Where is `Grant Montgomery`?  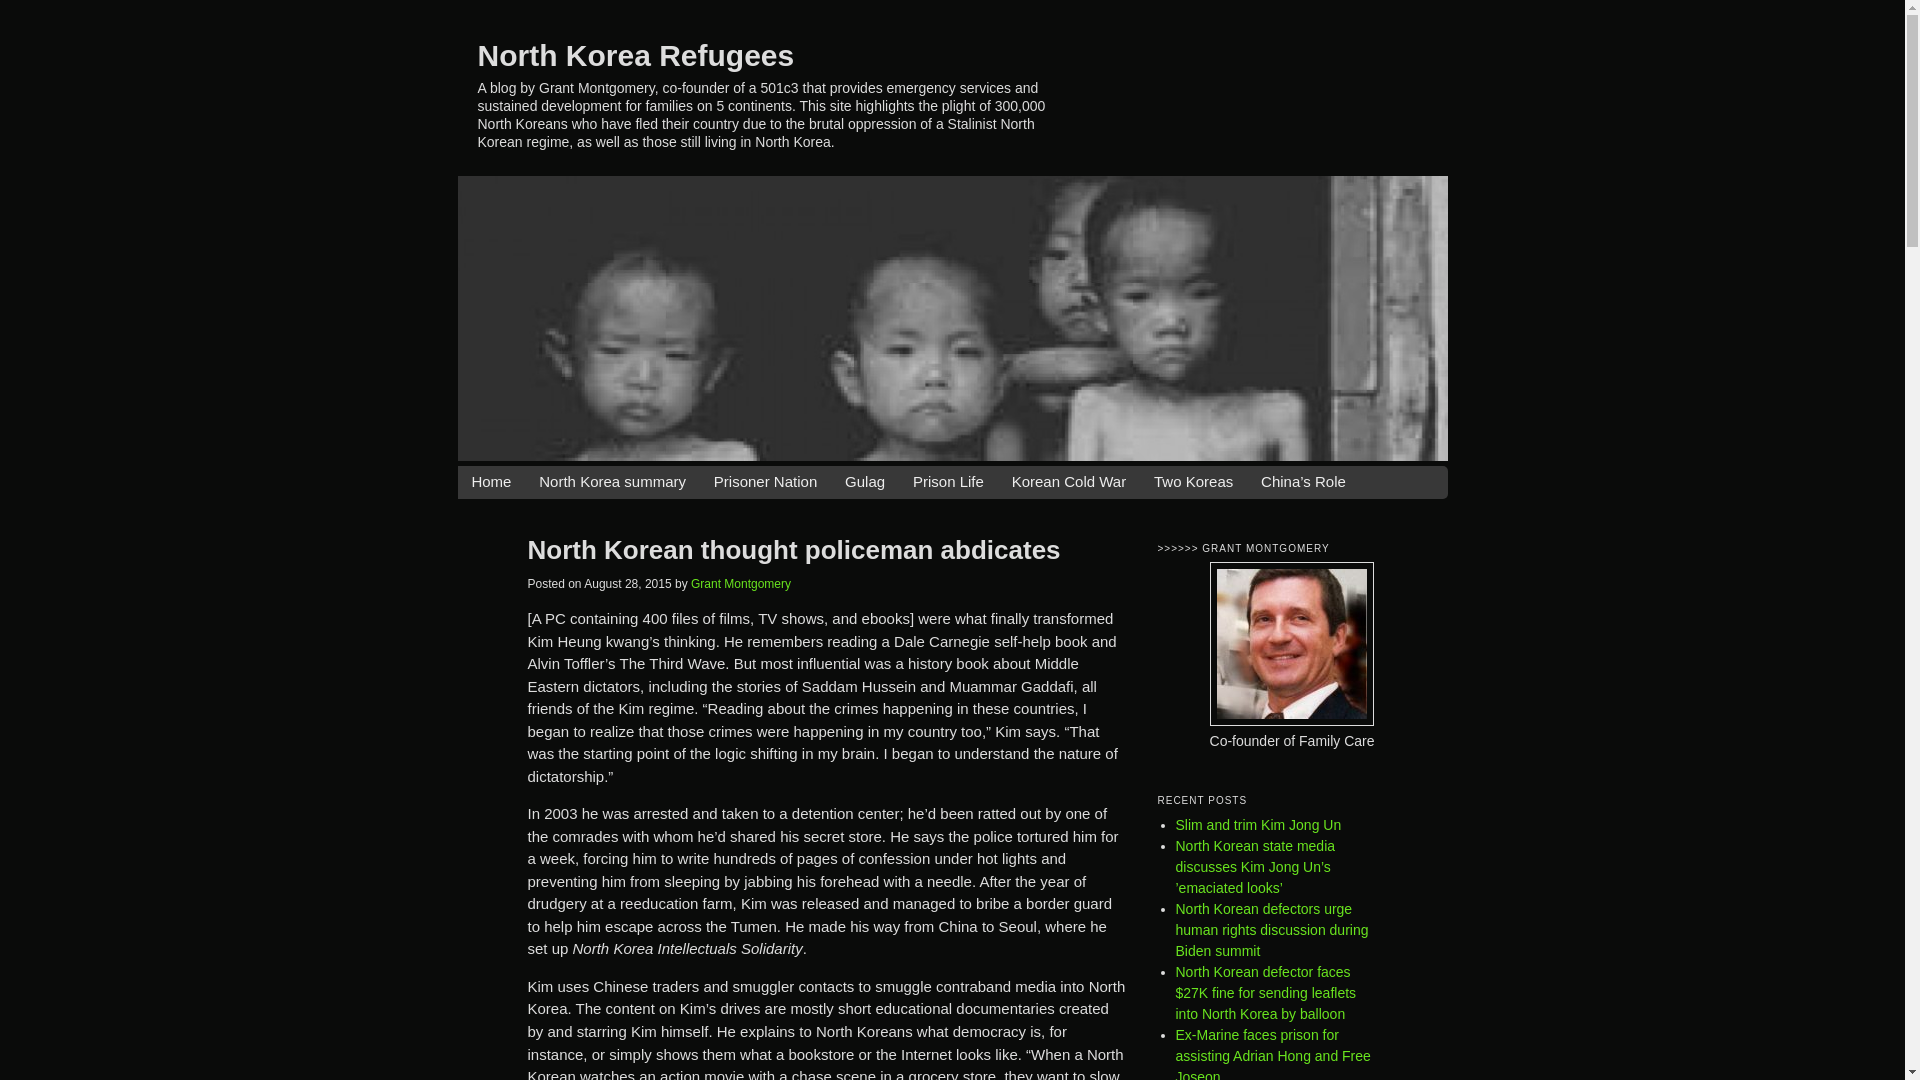
Grant Montgomery is located at coordinates (741, 583).